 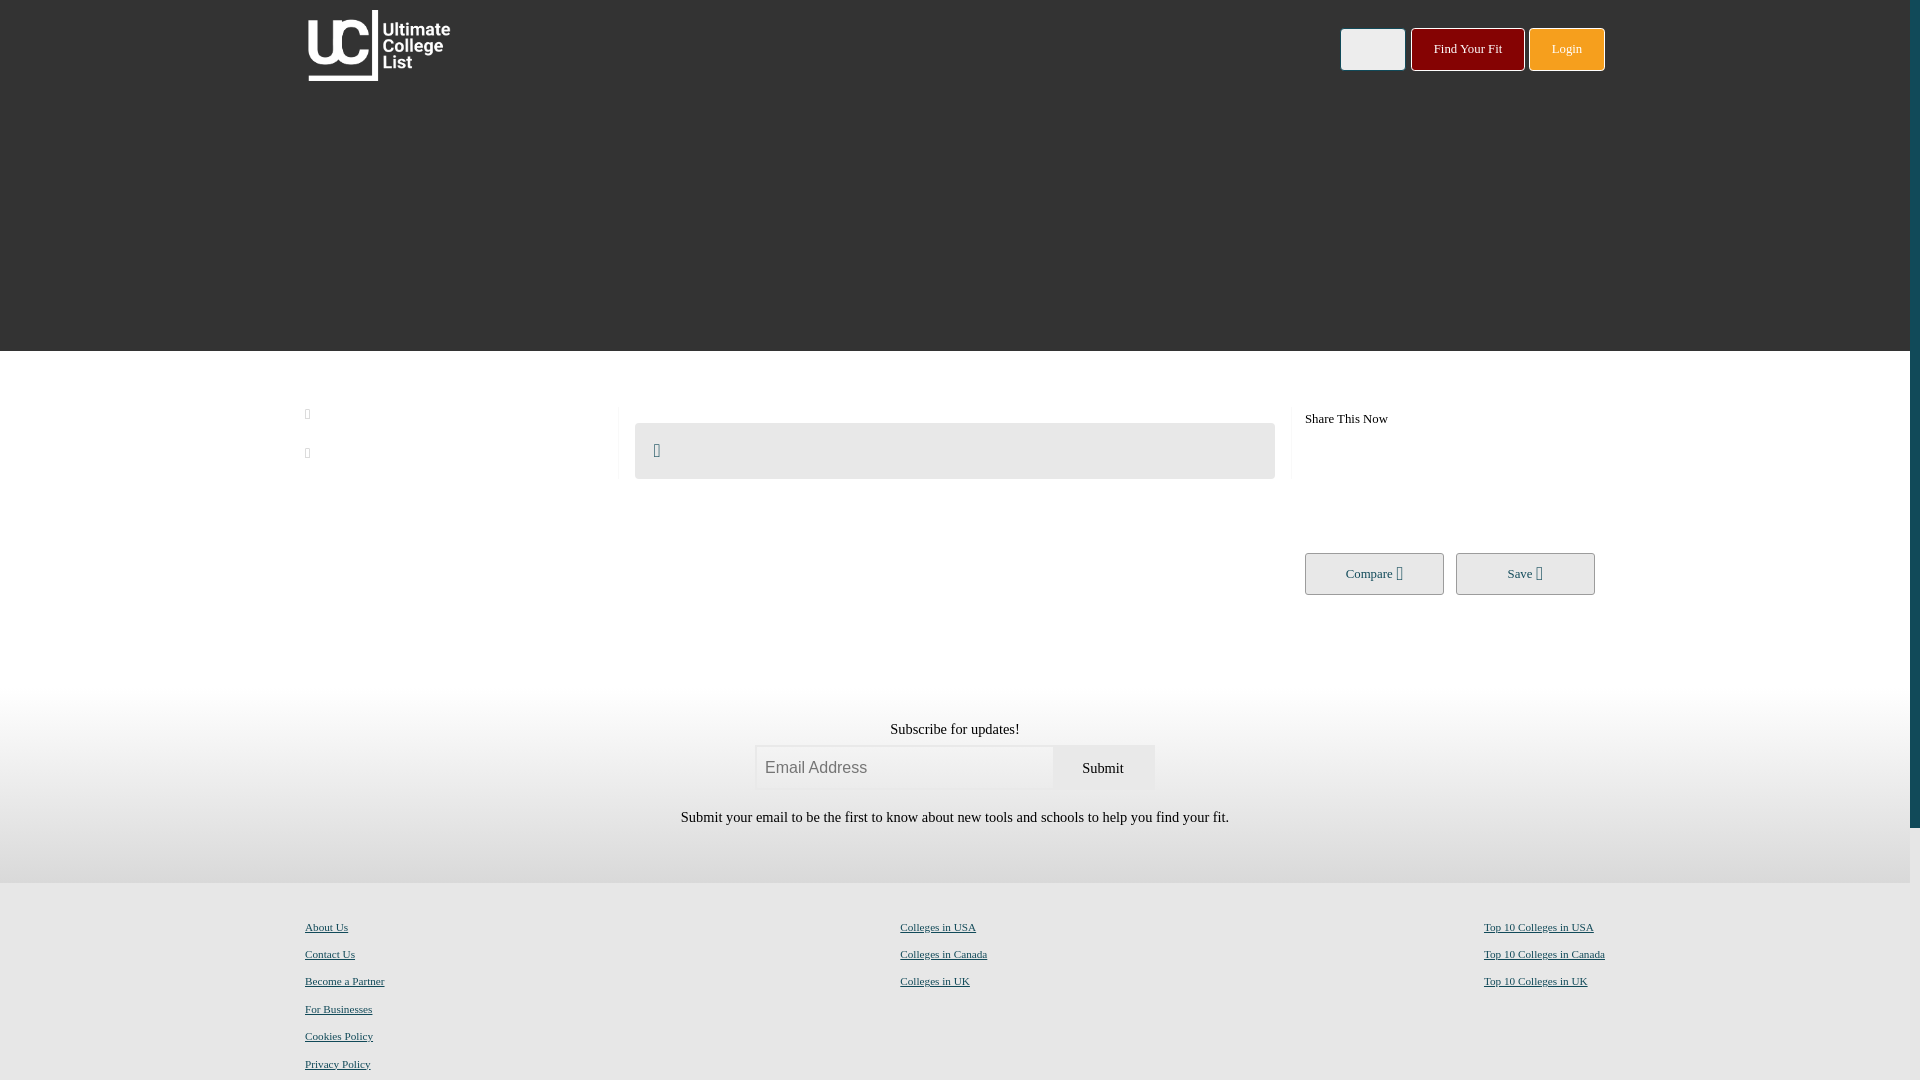 I want to click on Cookies Policy, so click(x=338, y=1035).